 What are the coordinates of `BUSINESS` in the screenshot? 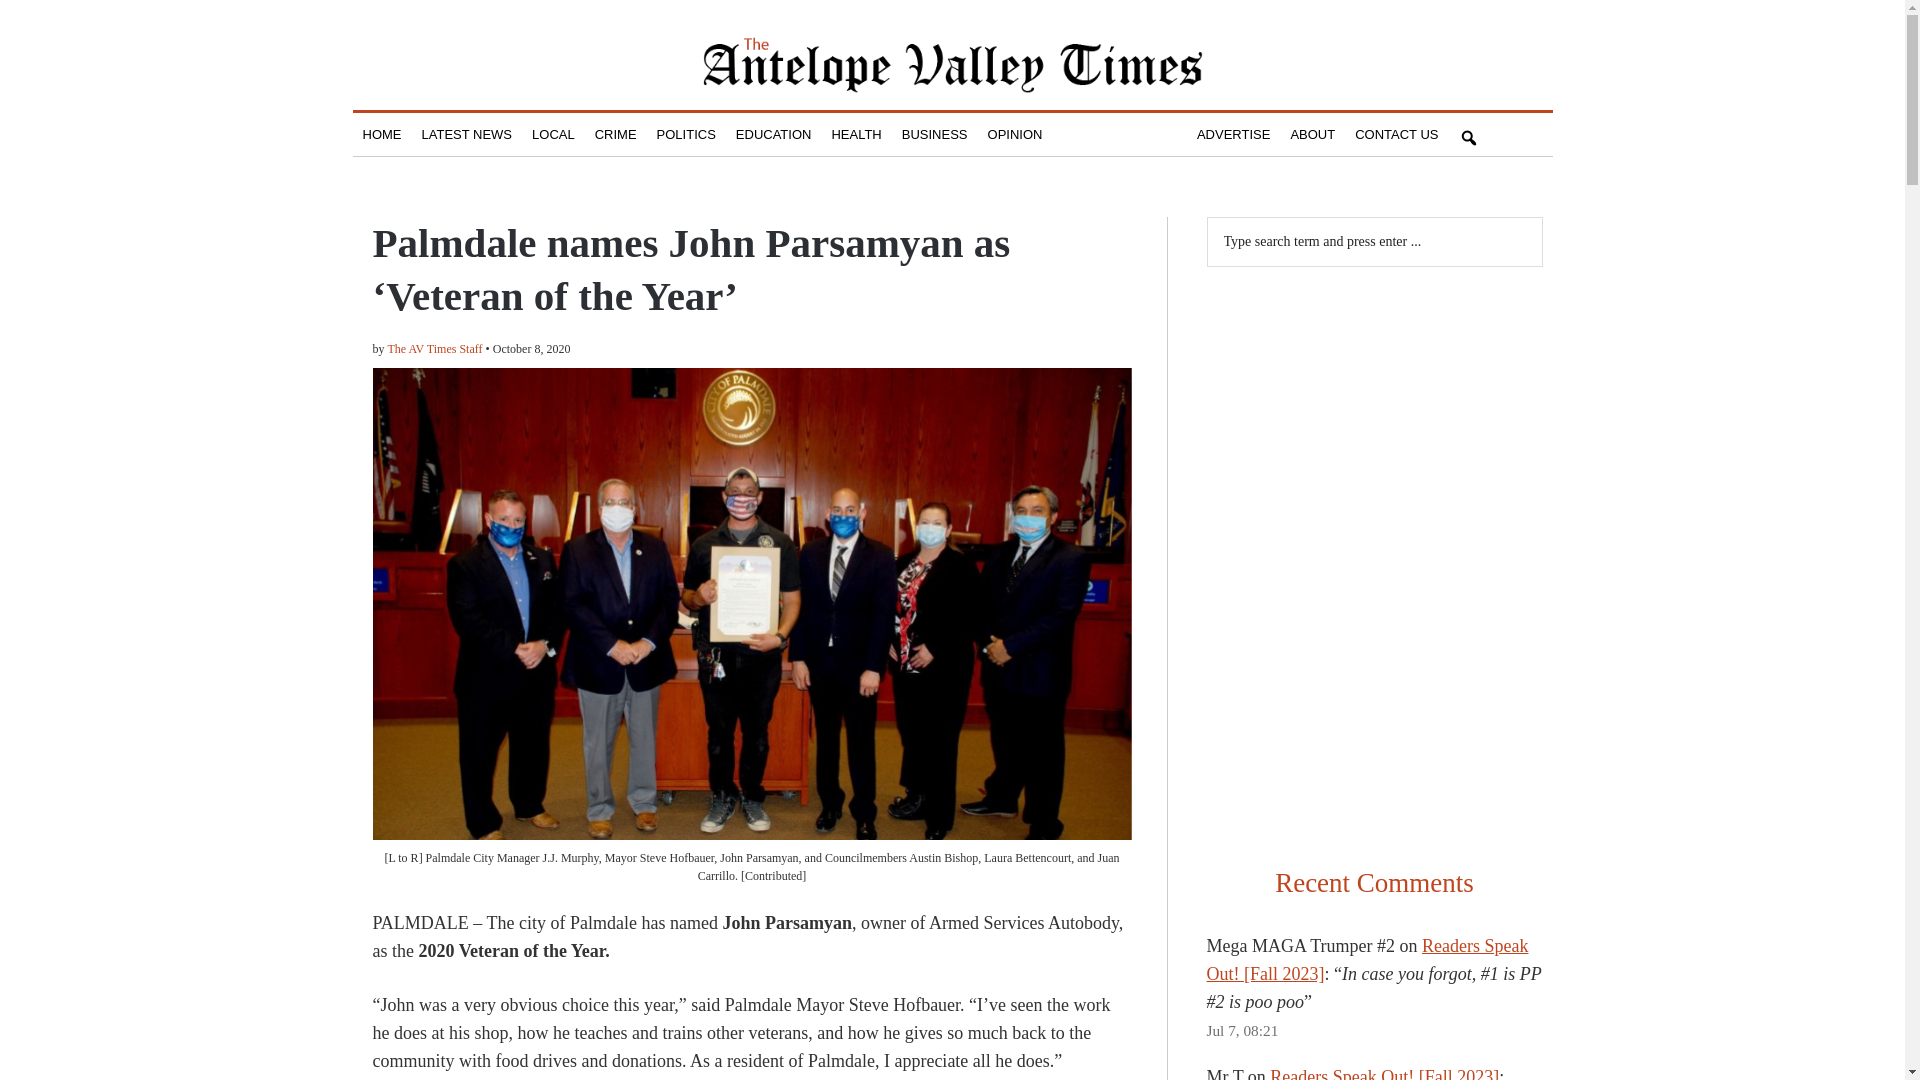 It's located at (934, 134).